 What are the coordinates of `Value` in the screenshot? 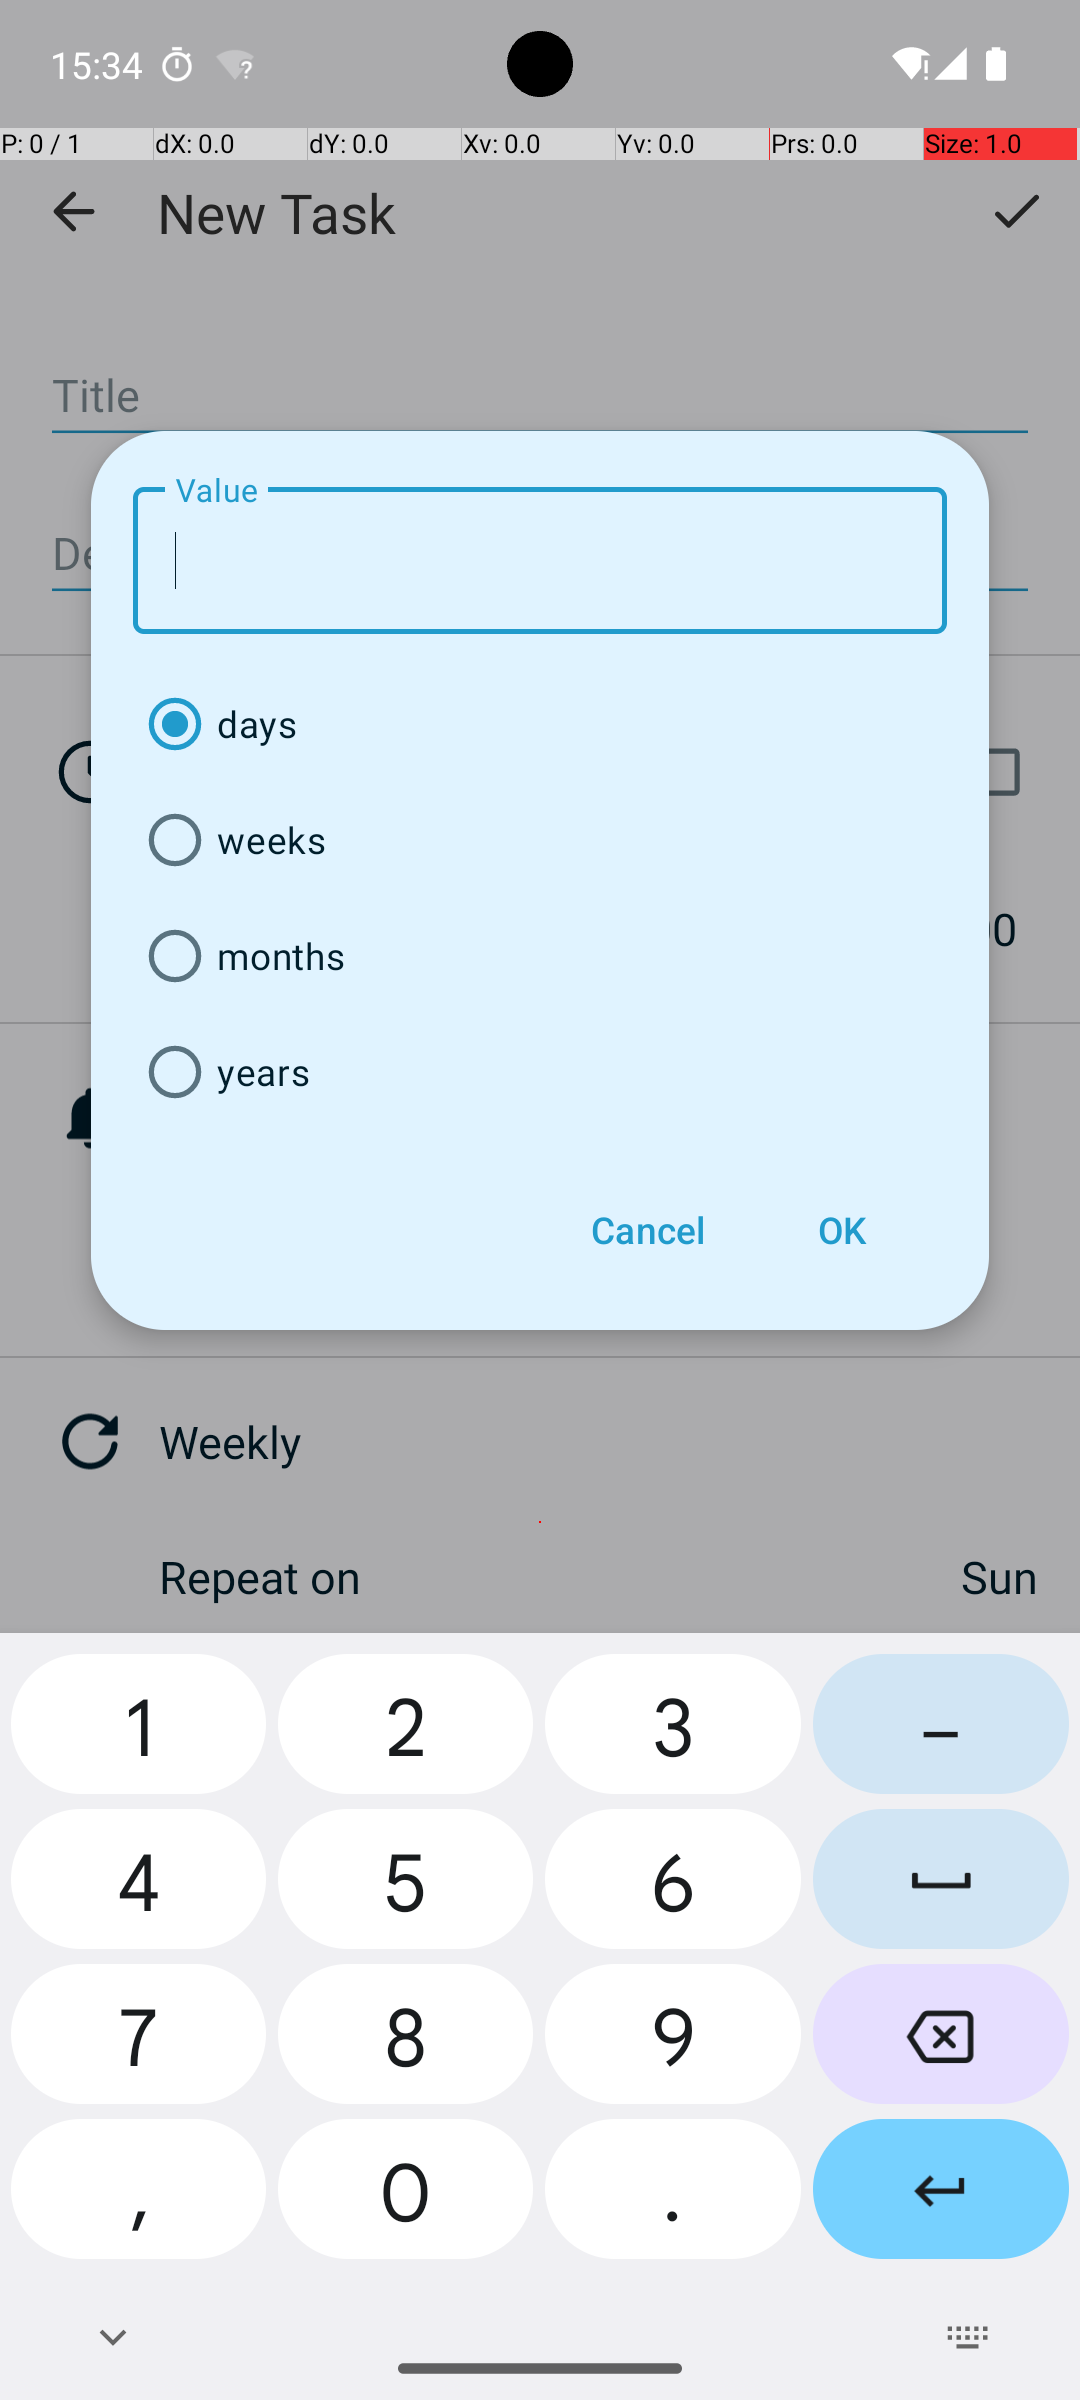 It's located at (540, 560).